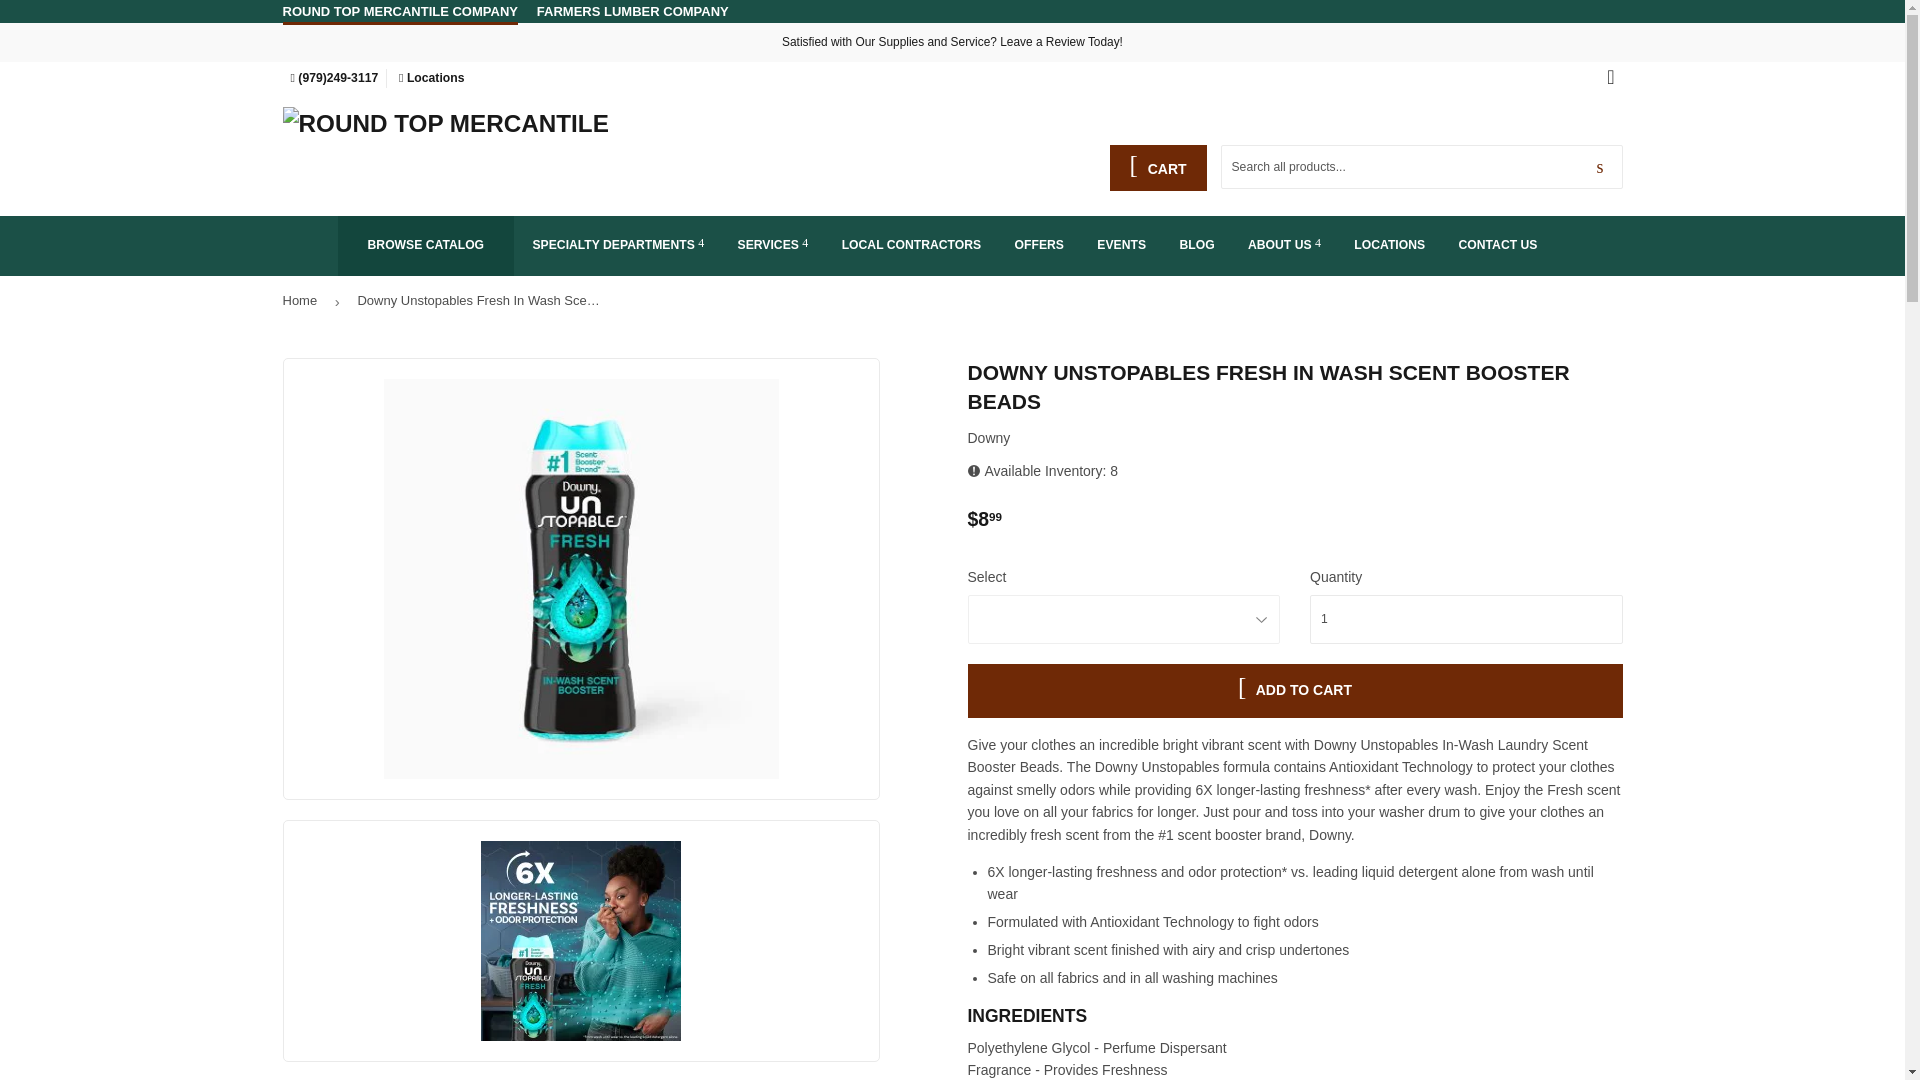 This screenshot has width=1920, height=1080. What do you see at coordinates (1466, 619) in the screenshot?
I see `1` at bounding box center [1466, 619].